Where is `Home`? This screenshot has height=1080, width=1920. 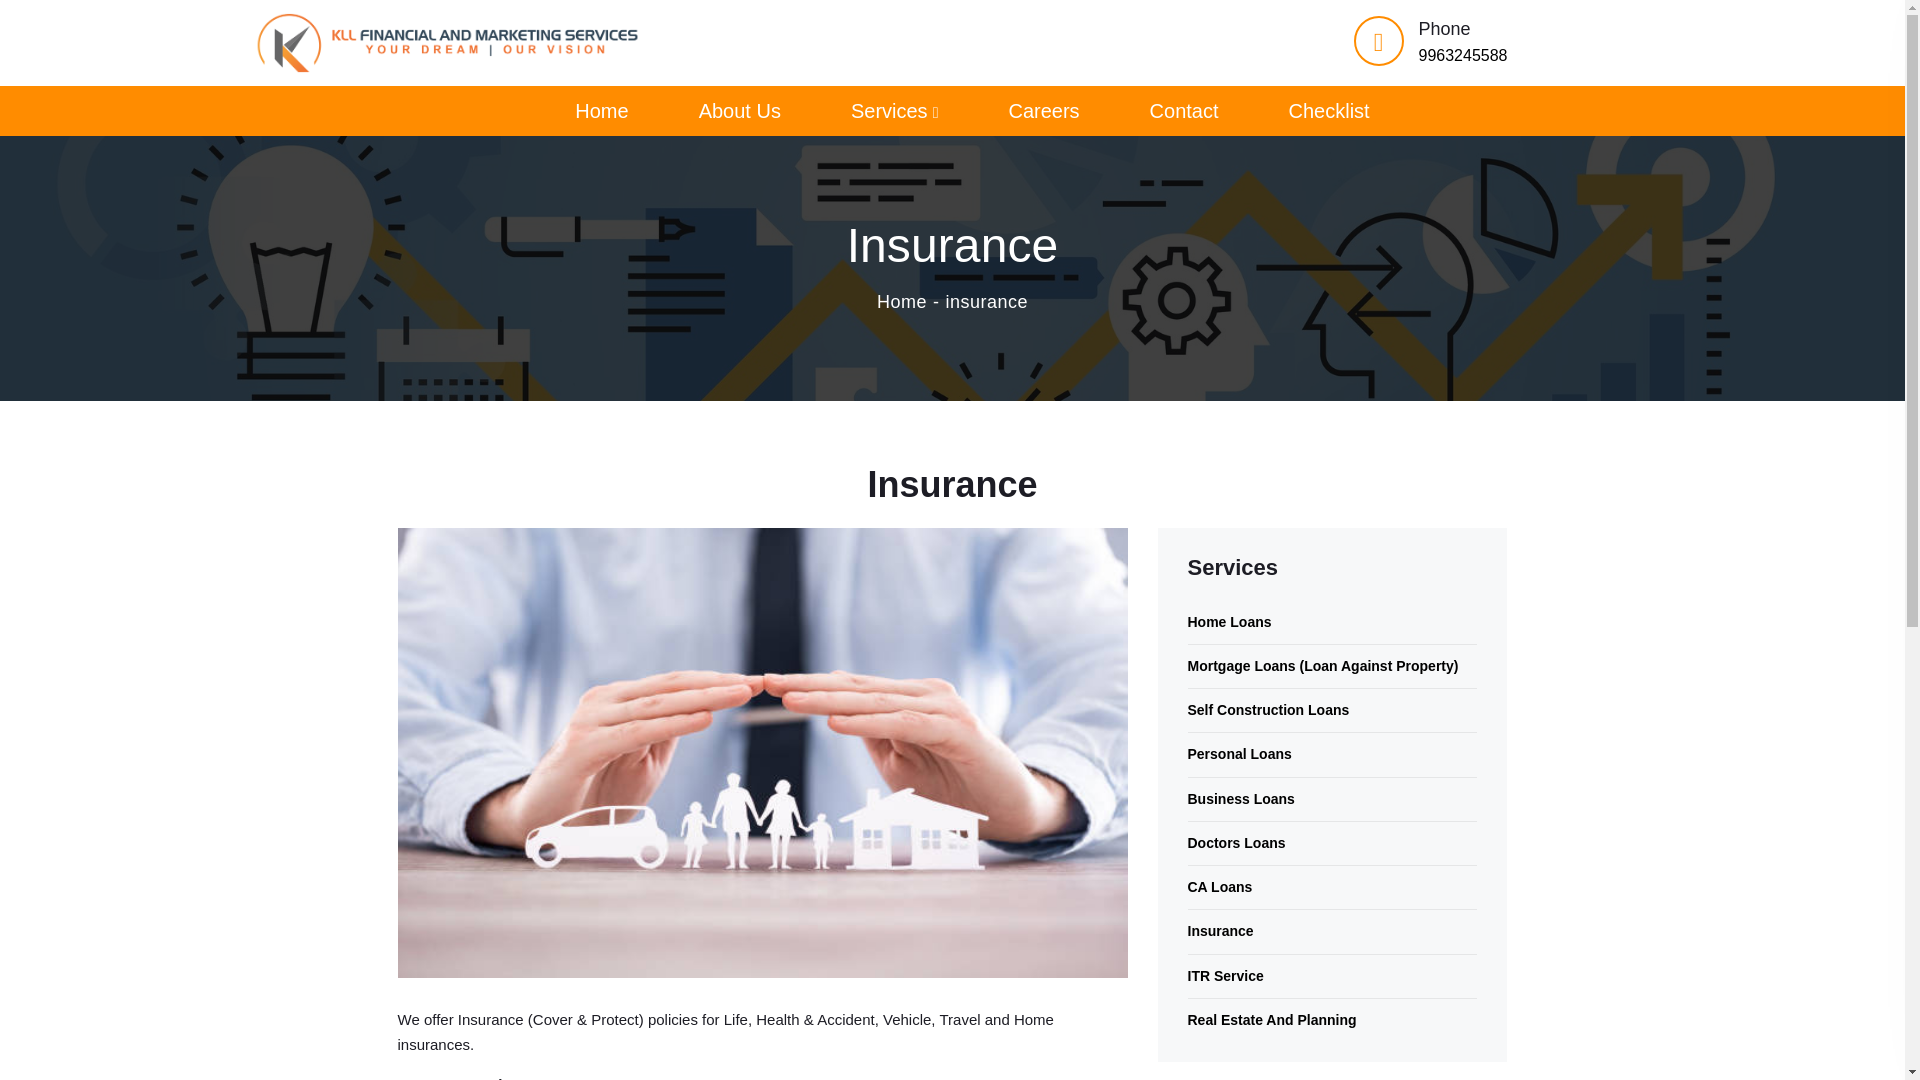 Home is located at coordinates (600, 112).